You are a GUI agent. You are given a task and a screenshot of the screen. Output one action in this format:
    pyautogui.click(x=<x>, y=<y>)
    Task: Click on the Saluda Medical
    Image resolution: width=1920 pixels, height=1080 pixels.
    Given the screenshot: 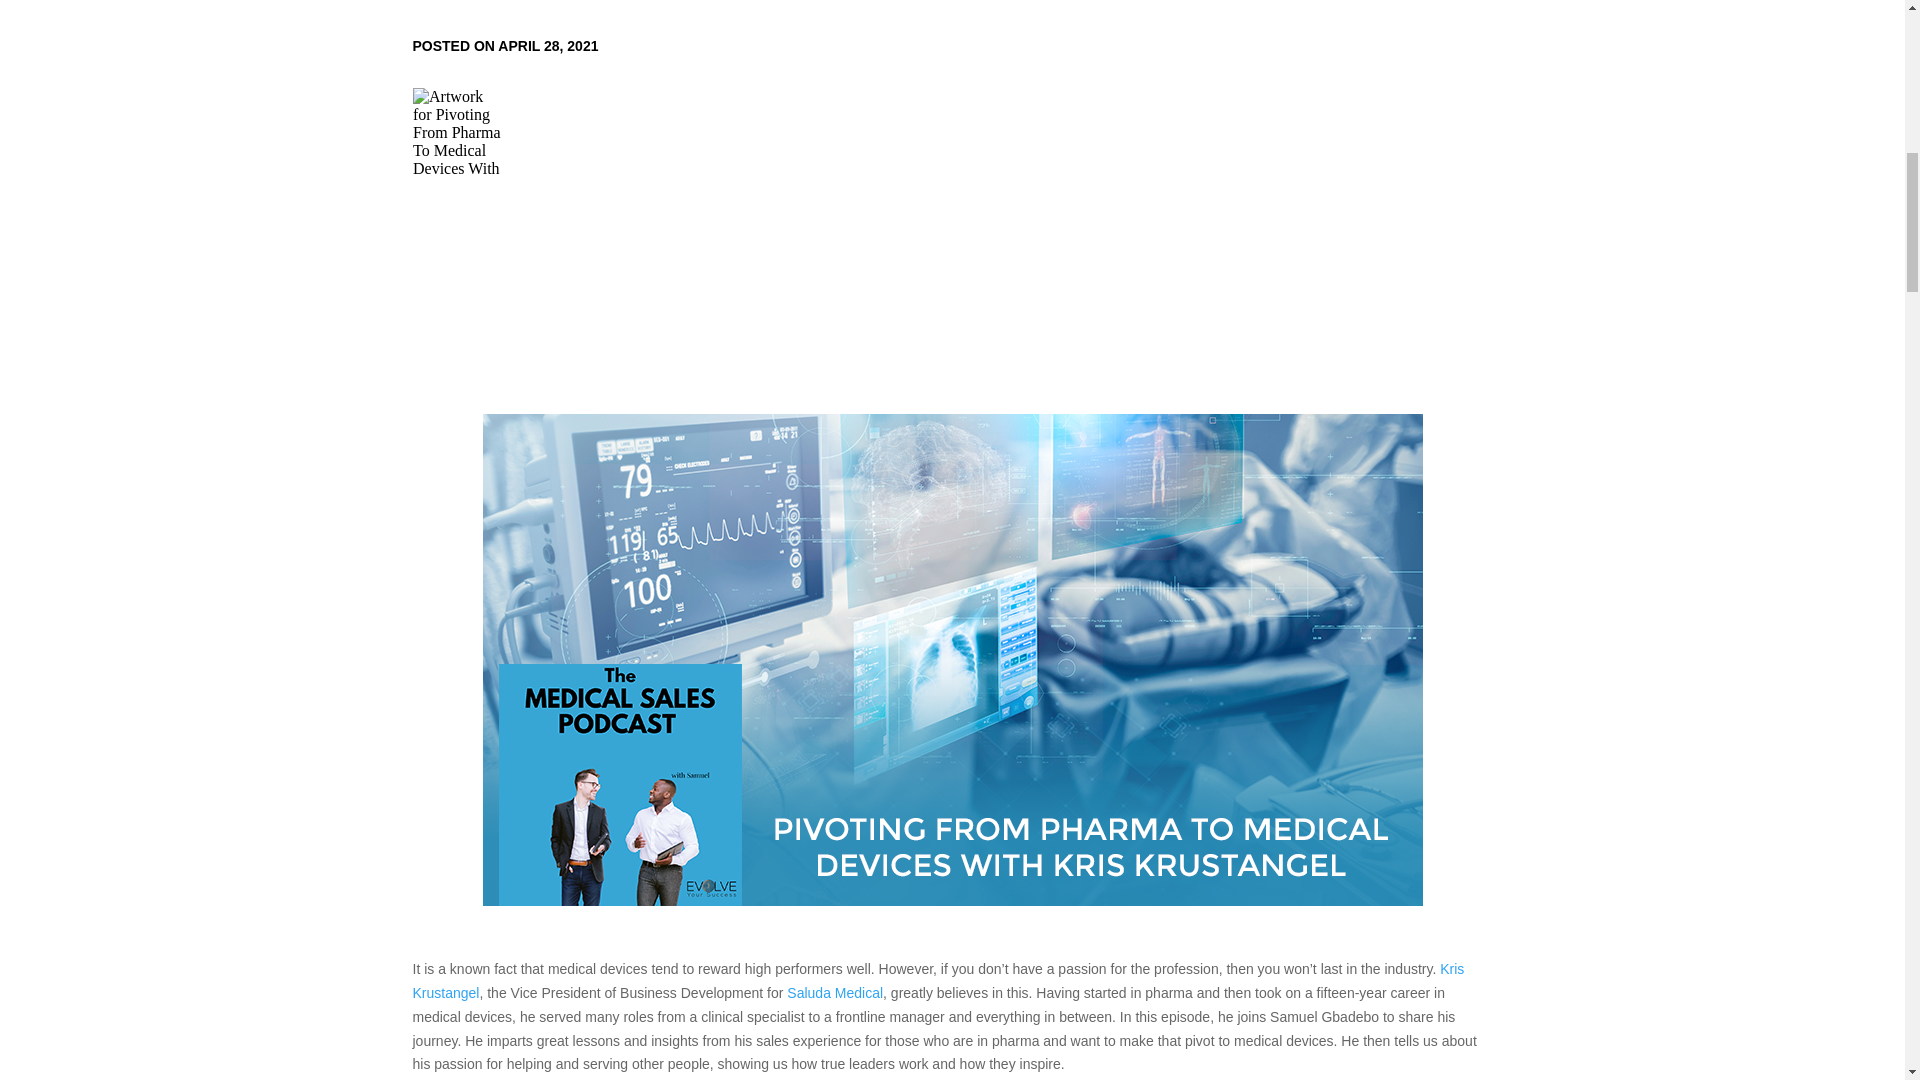 What is the action you would take?
    pyautogui.click(x=835, y=992)
    